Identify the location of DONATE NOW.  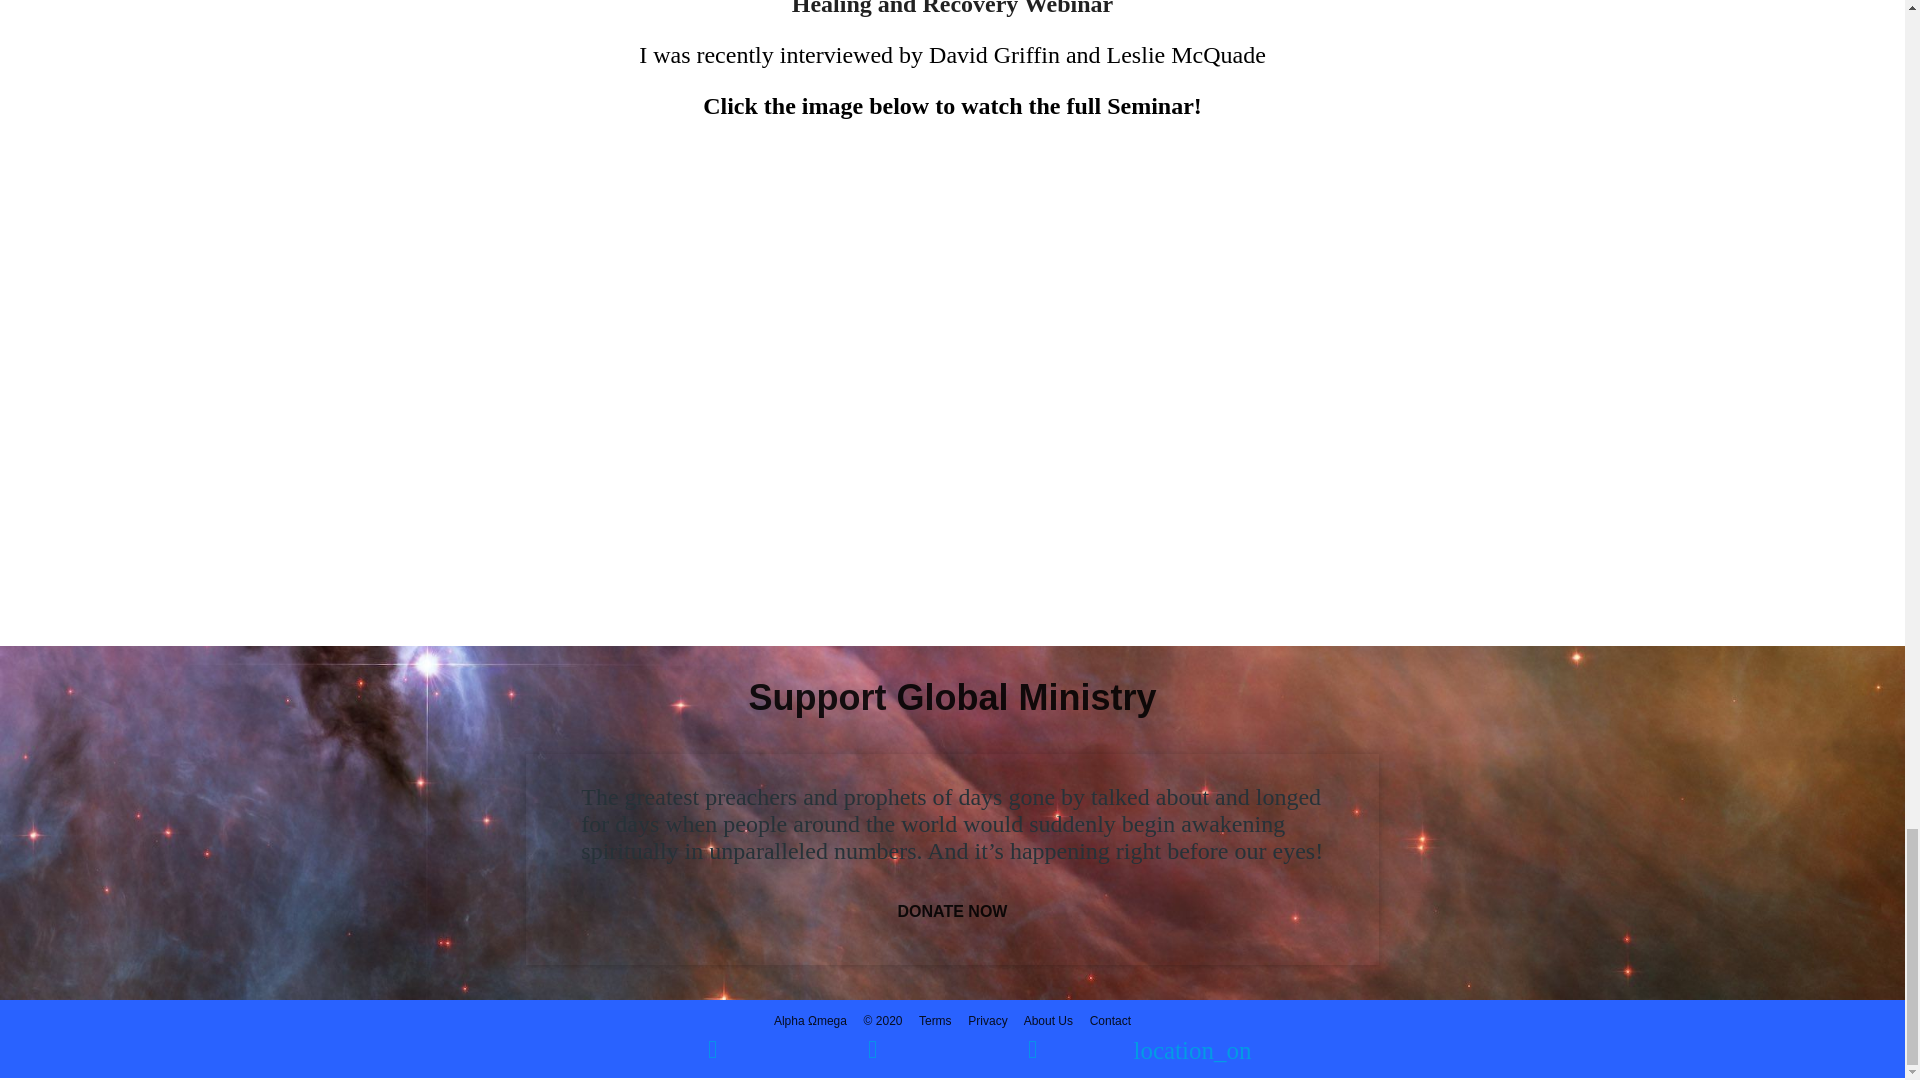
(952, 912).